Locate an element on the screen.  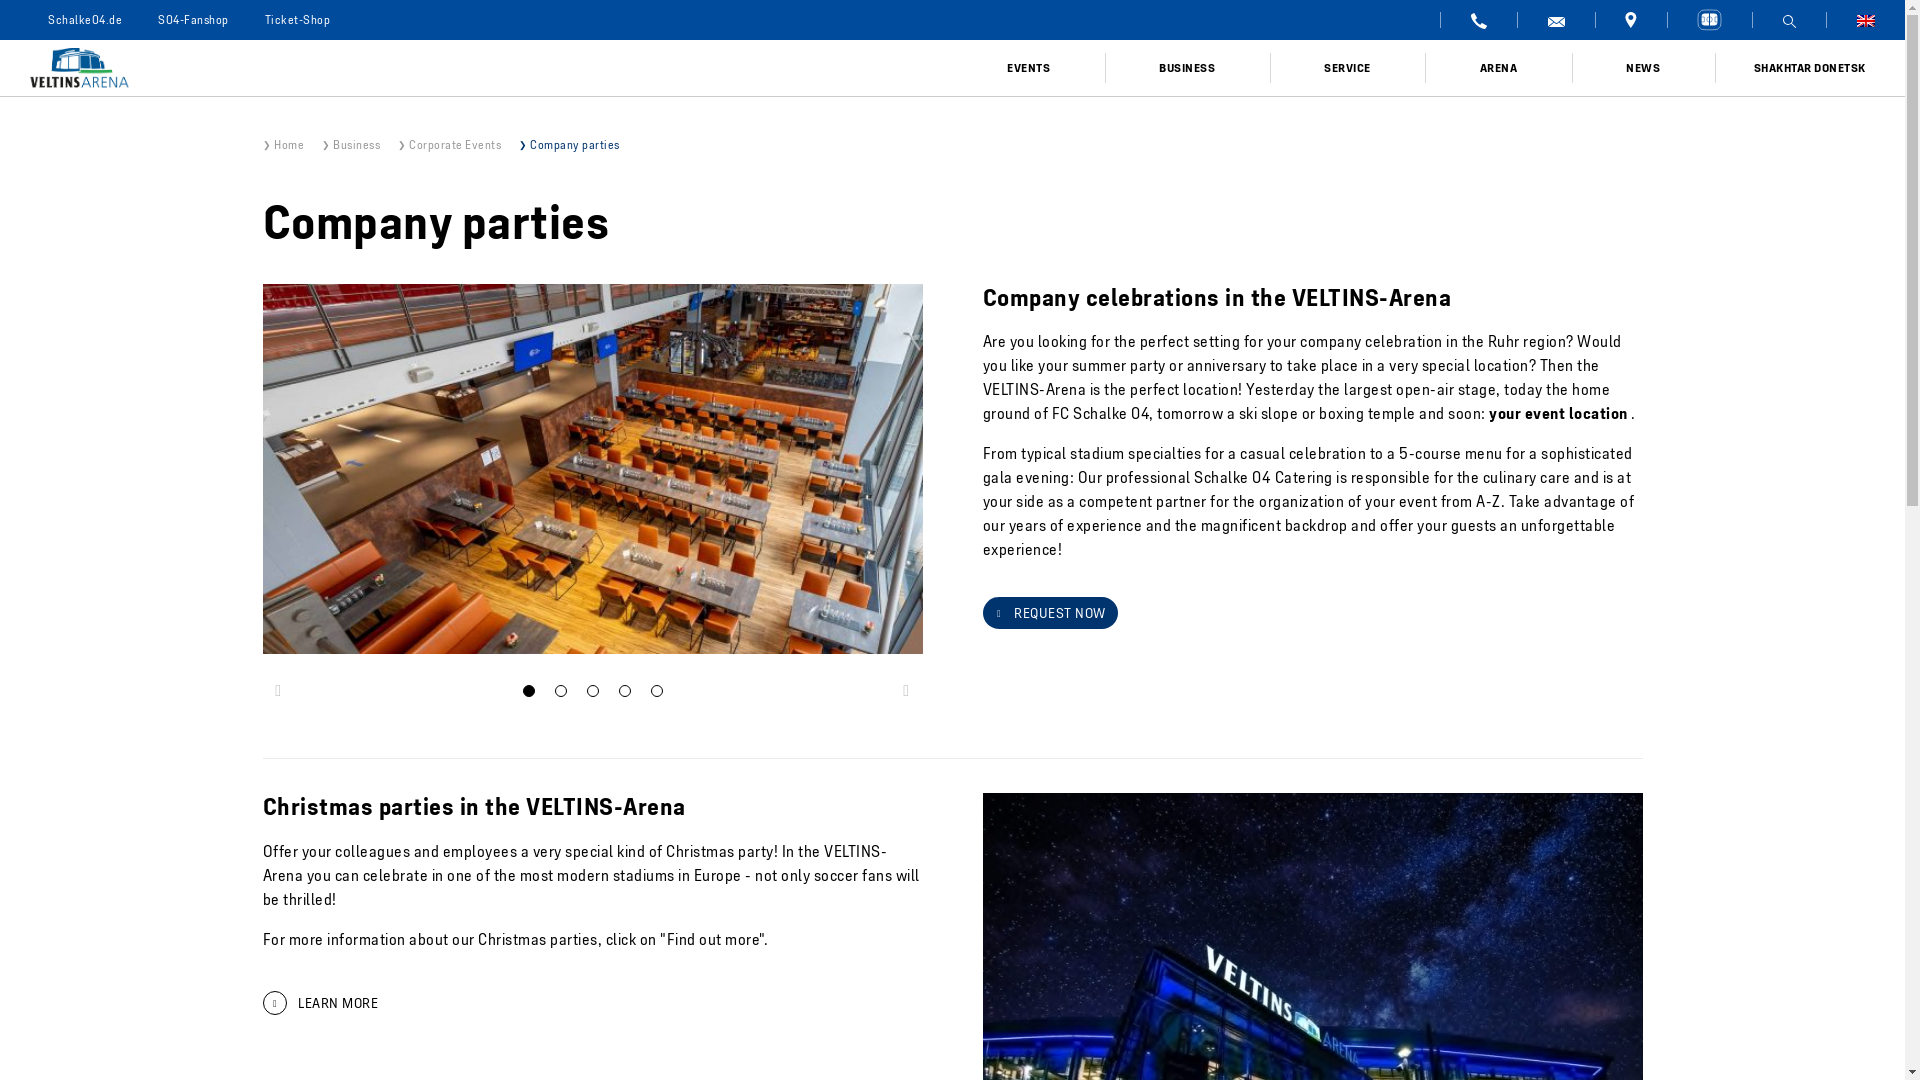
S04-Fanshop is located at coordinates (194, 20).